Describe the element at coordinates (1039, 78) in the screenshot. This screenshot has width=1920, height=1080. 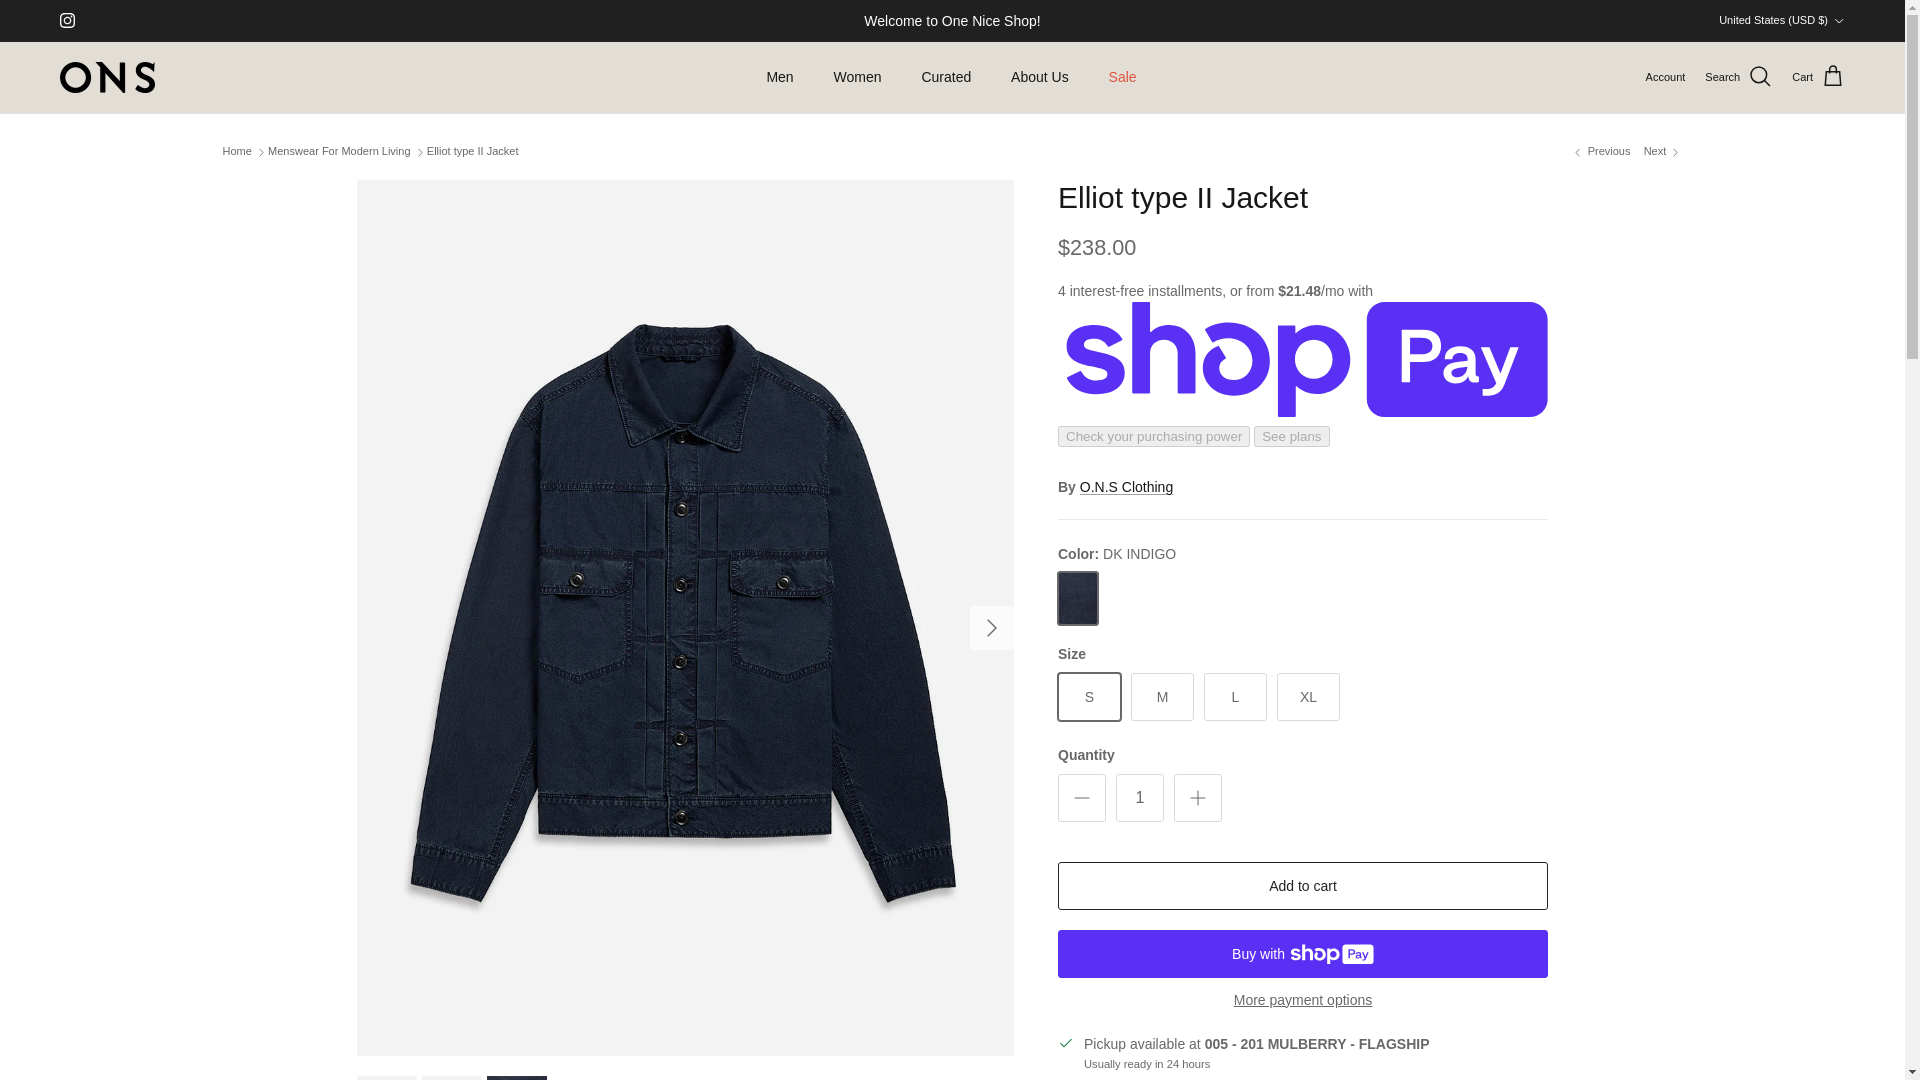
I see `About Us` at that location.